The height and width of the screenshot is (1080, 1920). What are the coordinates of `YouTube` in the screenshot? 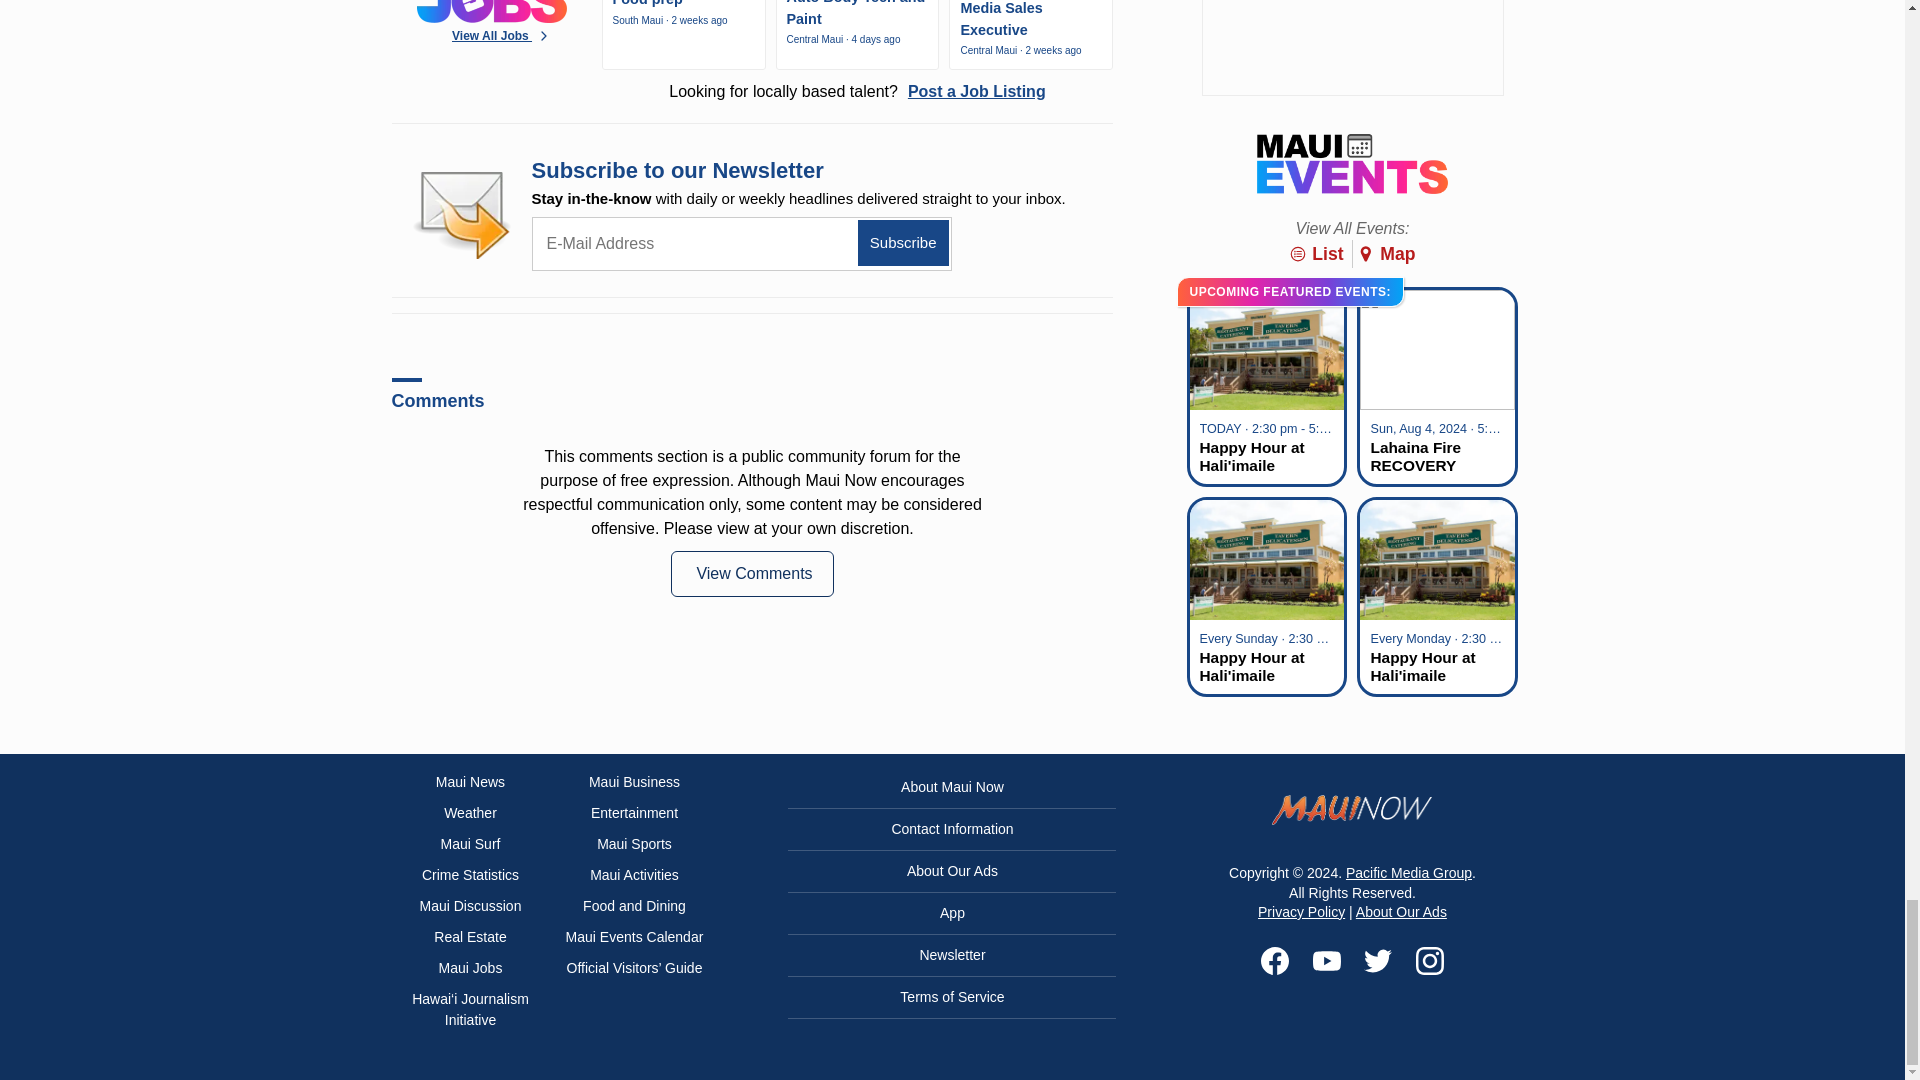 It's located at (1326, 961).